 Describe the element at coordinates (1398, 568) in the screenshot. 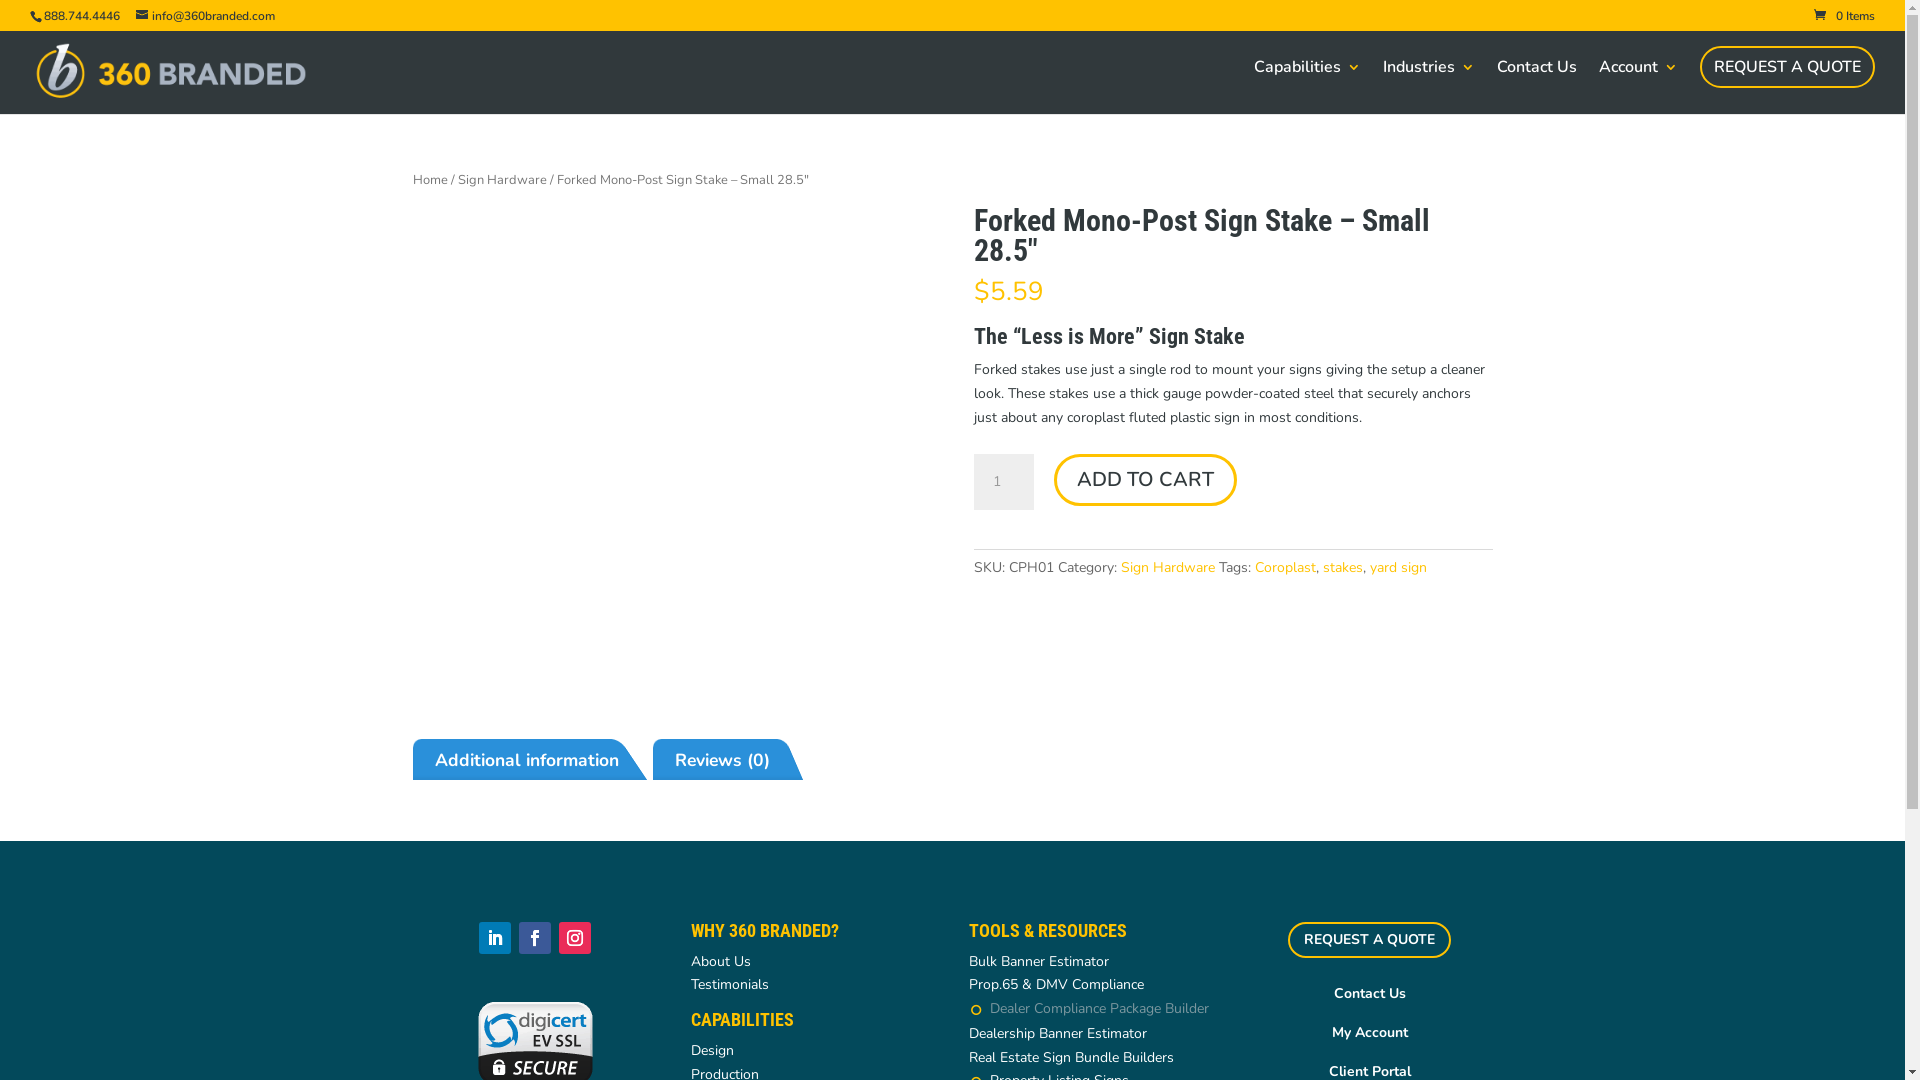

I see `yard sign` at that location.